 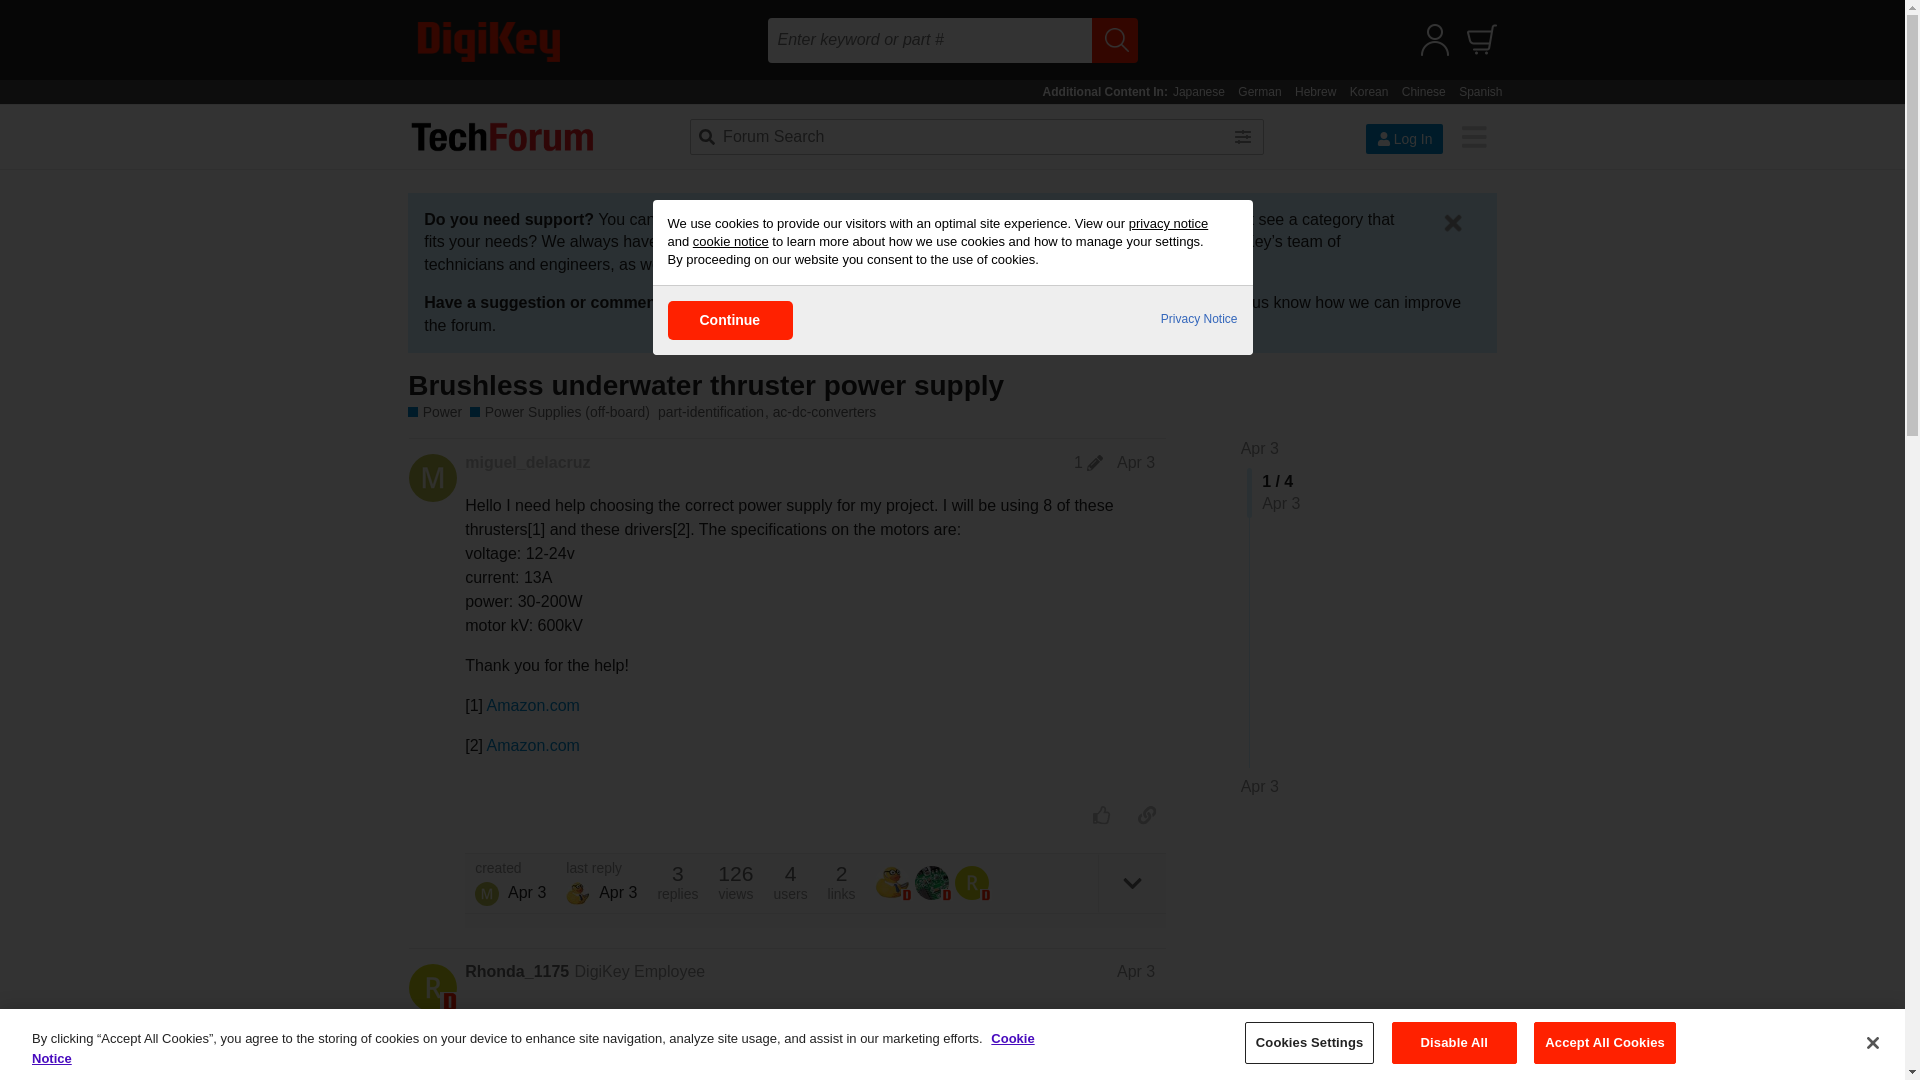 What do you see at coordinates (1000, 302) in the screenshot?
I see `Site Help, Information and Feedback` at bounding box center [1000, 302].